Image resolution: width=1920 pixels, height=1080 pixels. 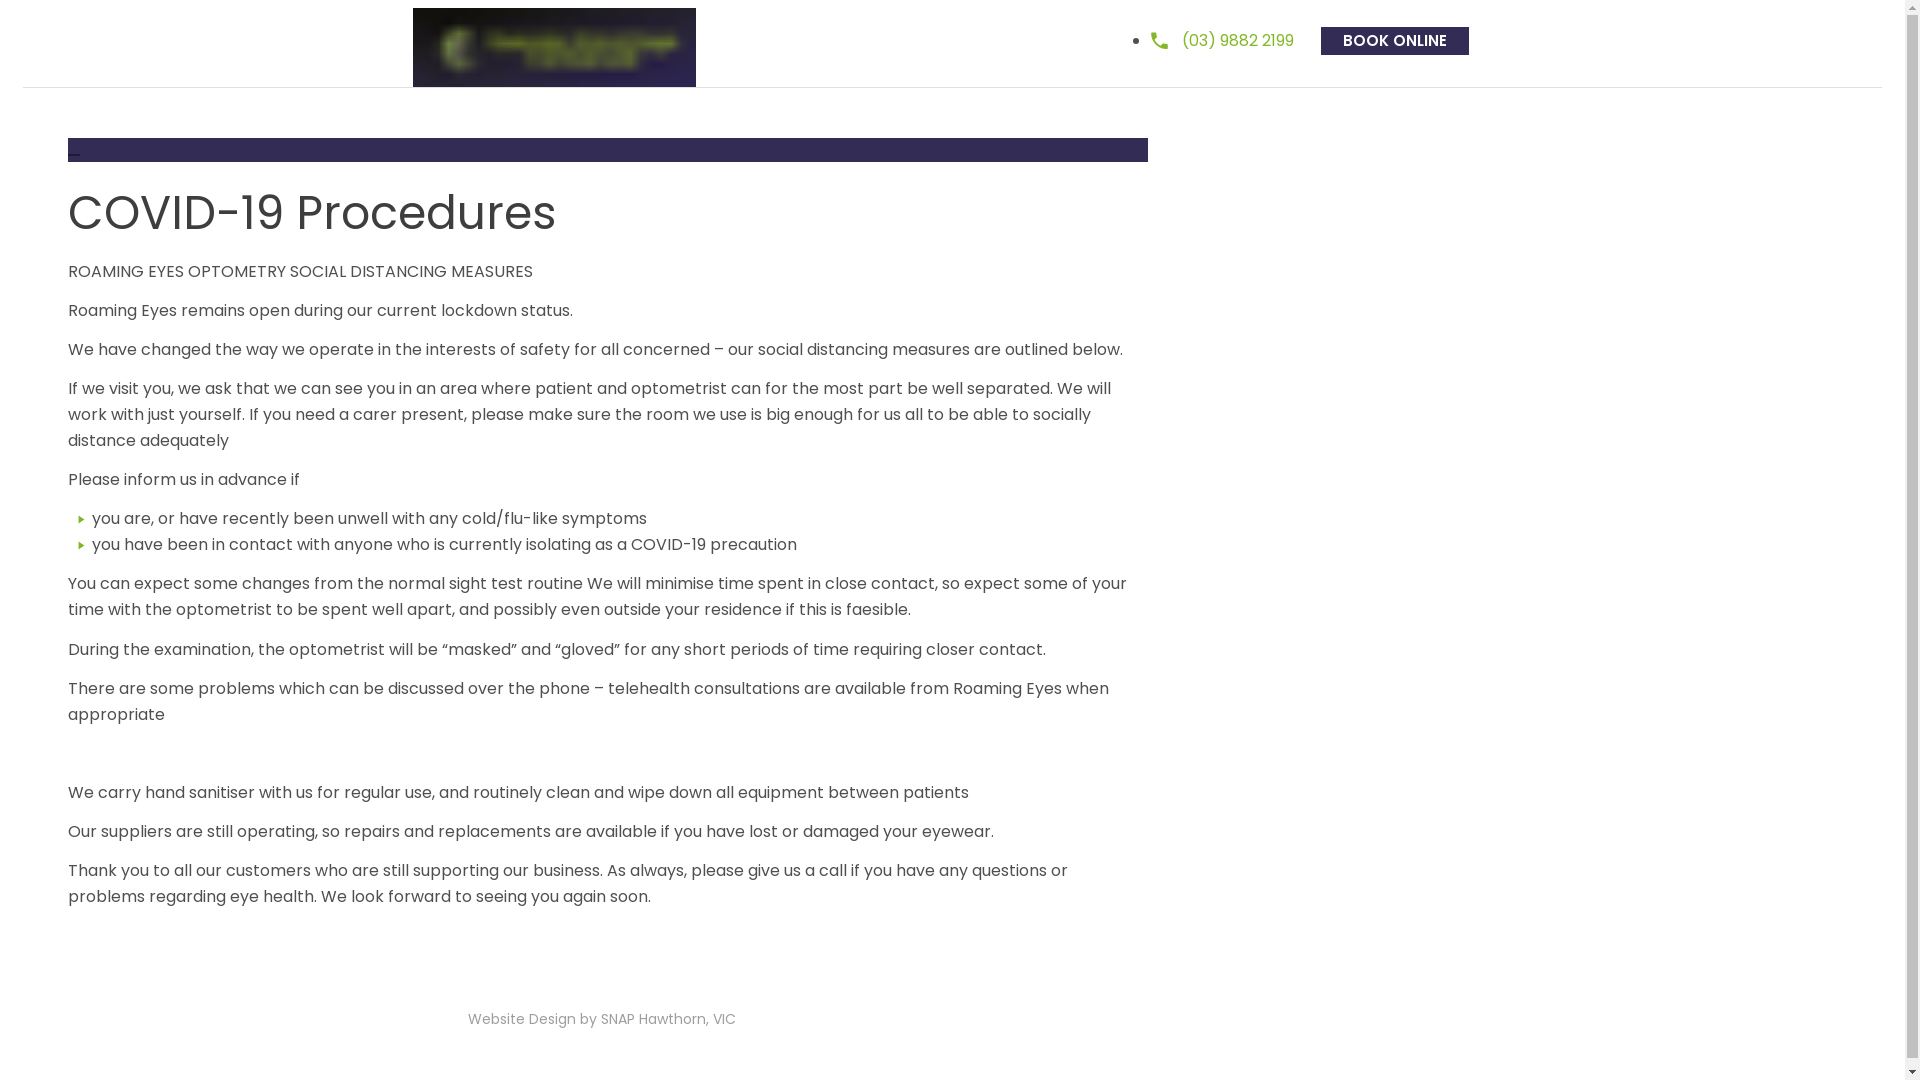 I want to click on BOOK ONLINE, so click(x=1394, y=40).